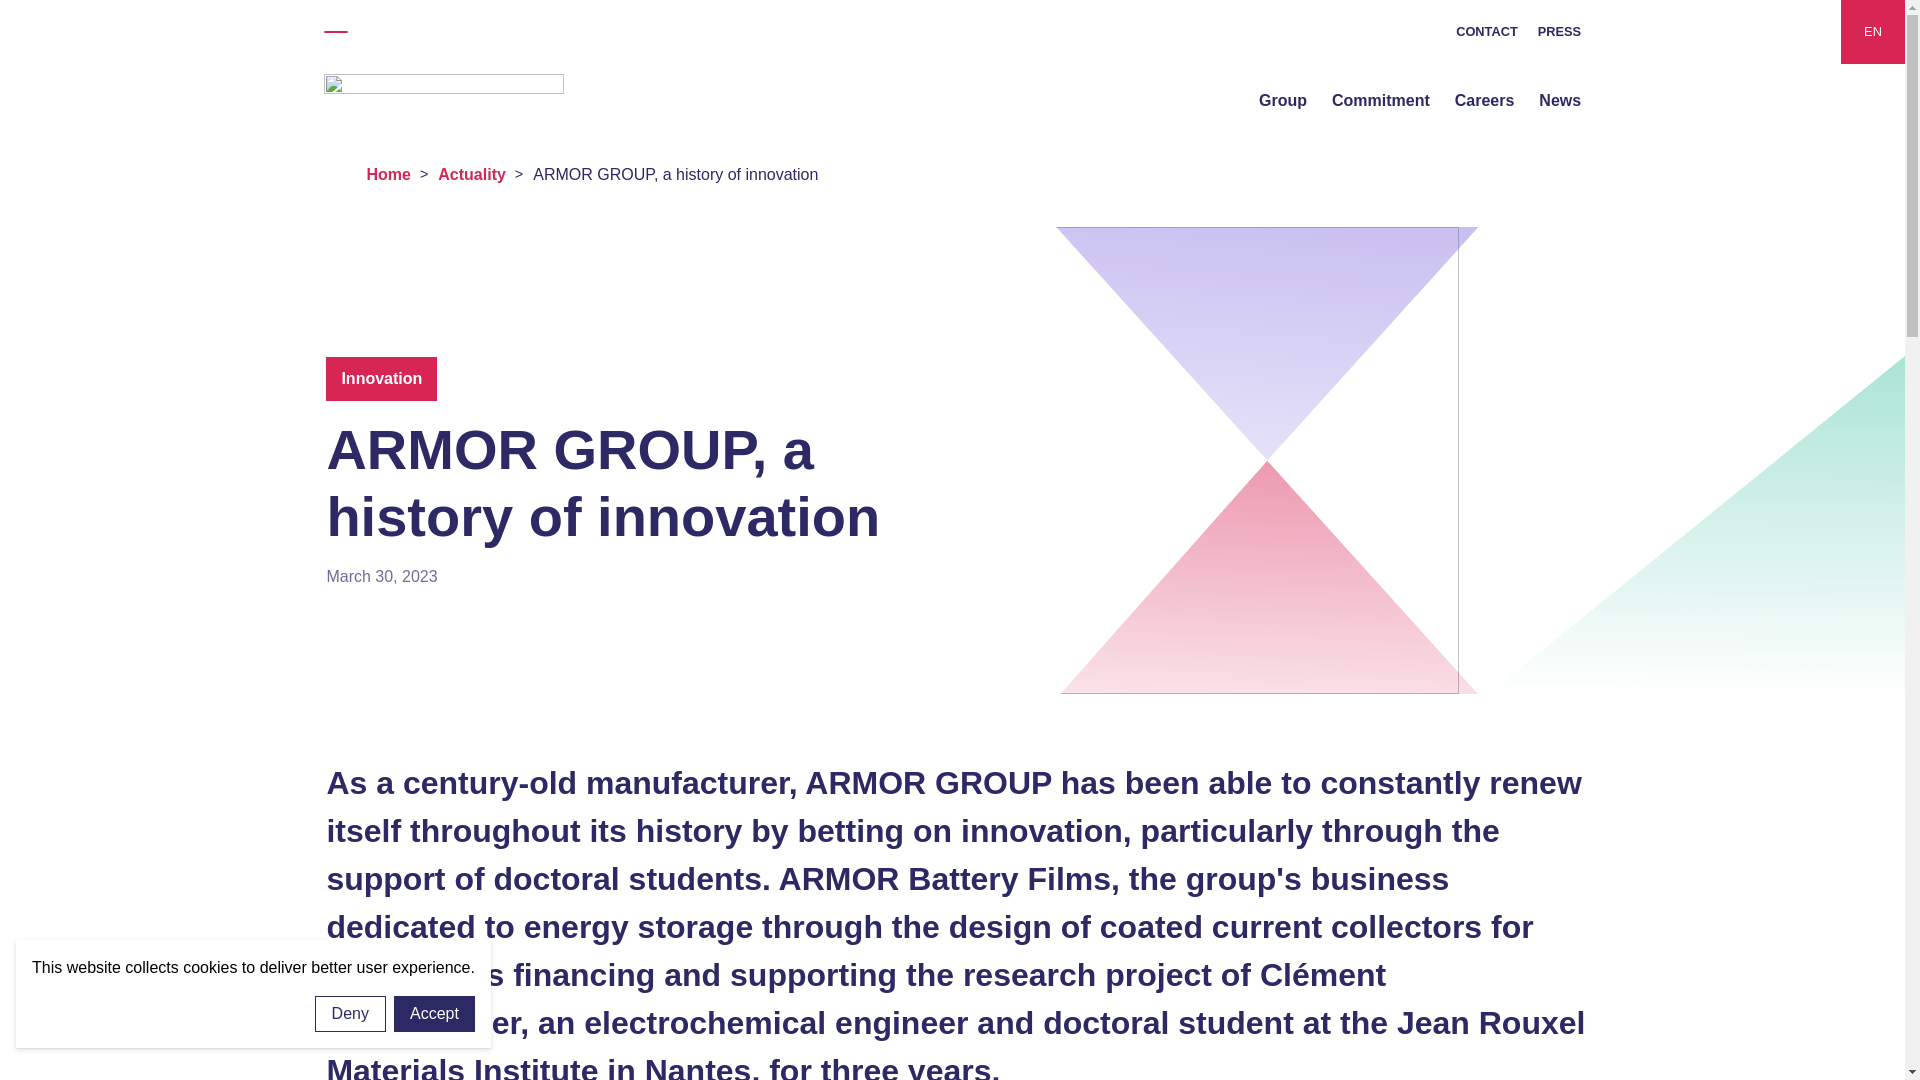  What do you see at coordinates (397, 174) in the screenshot?
I see `Home` at bounding box center [397, 174].